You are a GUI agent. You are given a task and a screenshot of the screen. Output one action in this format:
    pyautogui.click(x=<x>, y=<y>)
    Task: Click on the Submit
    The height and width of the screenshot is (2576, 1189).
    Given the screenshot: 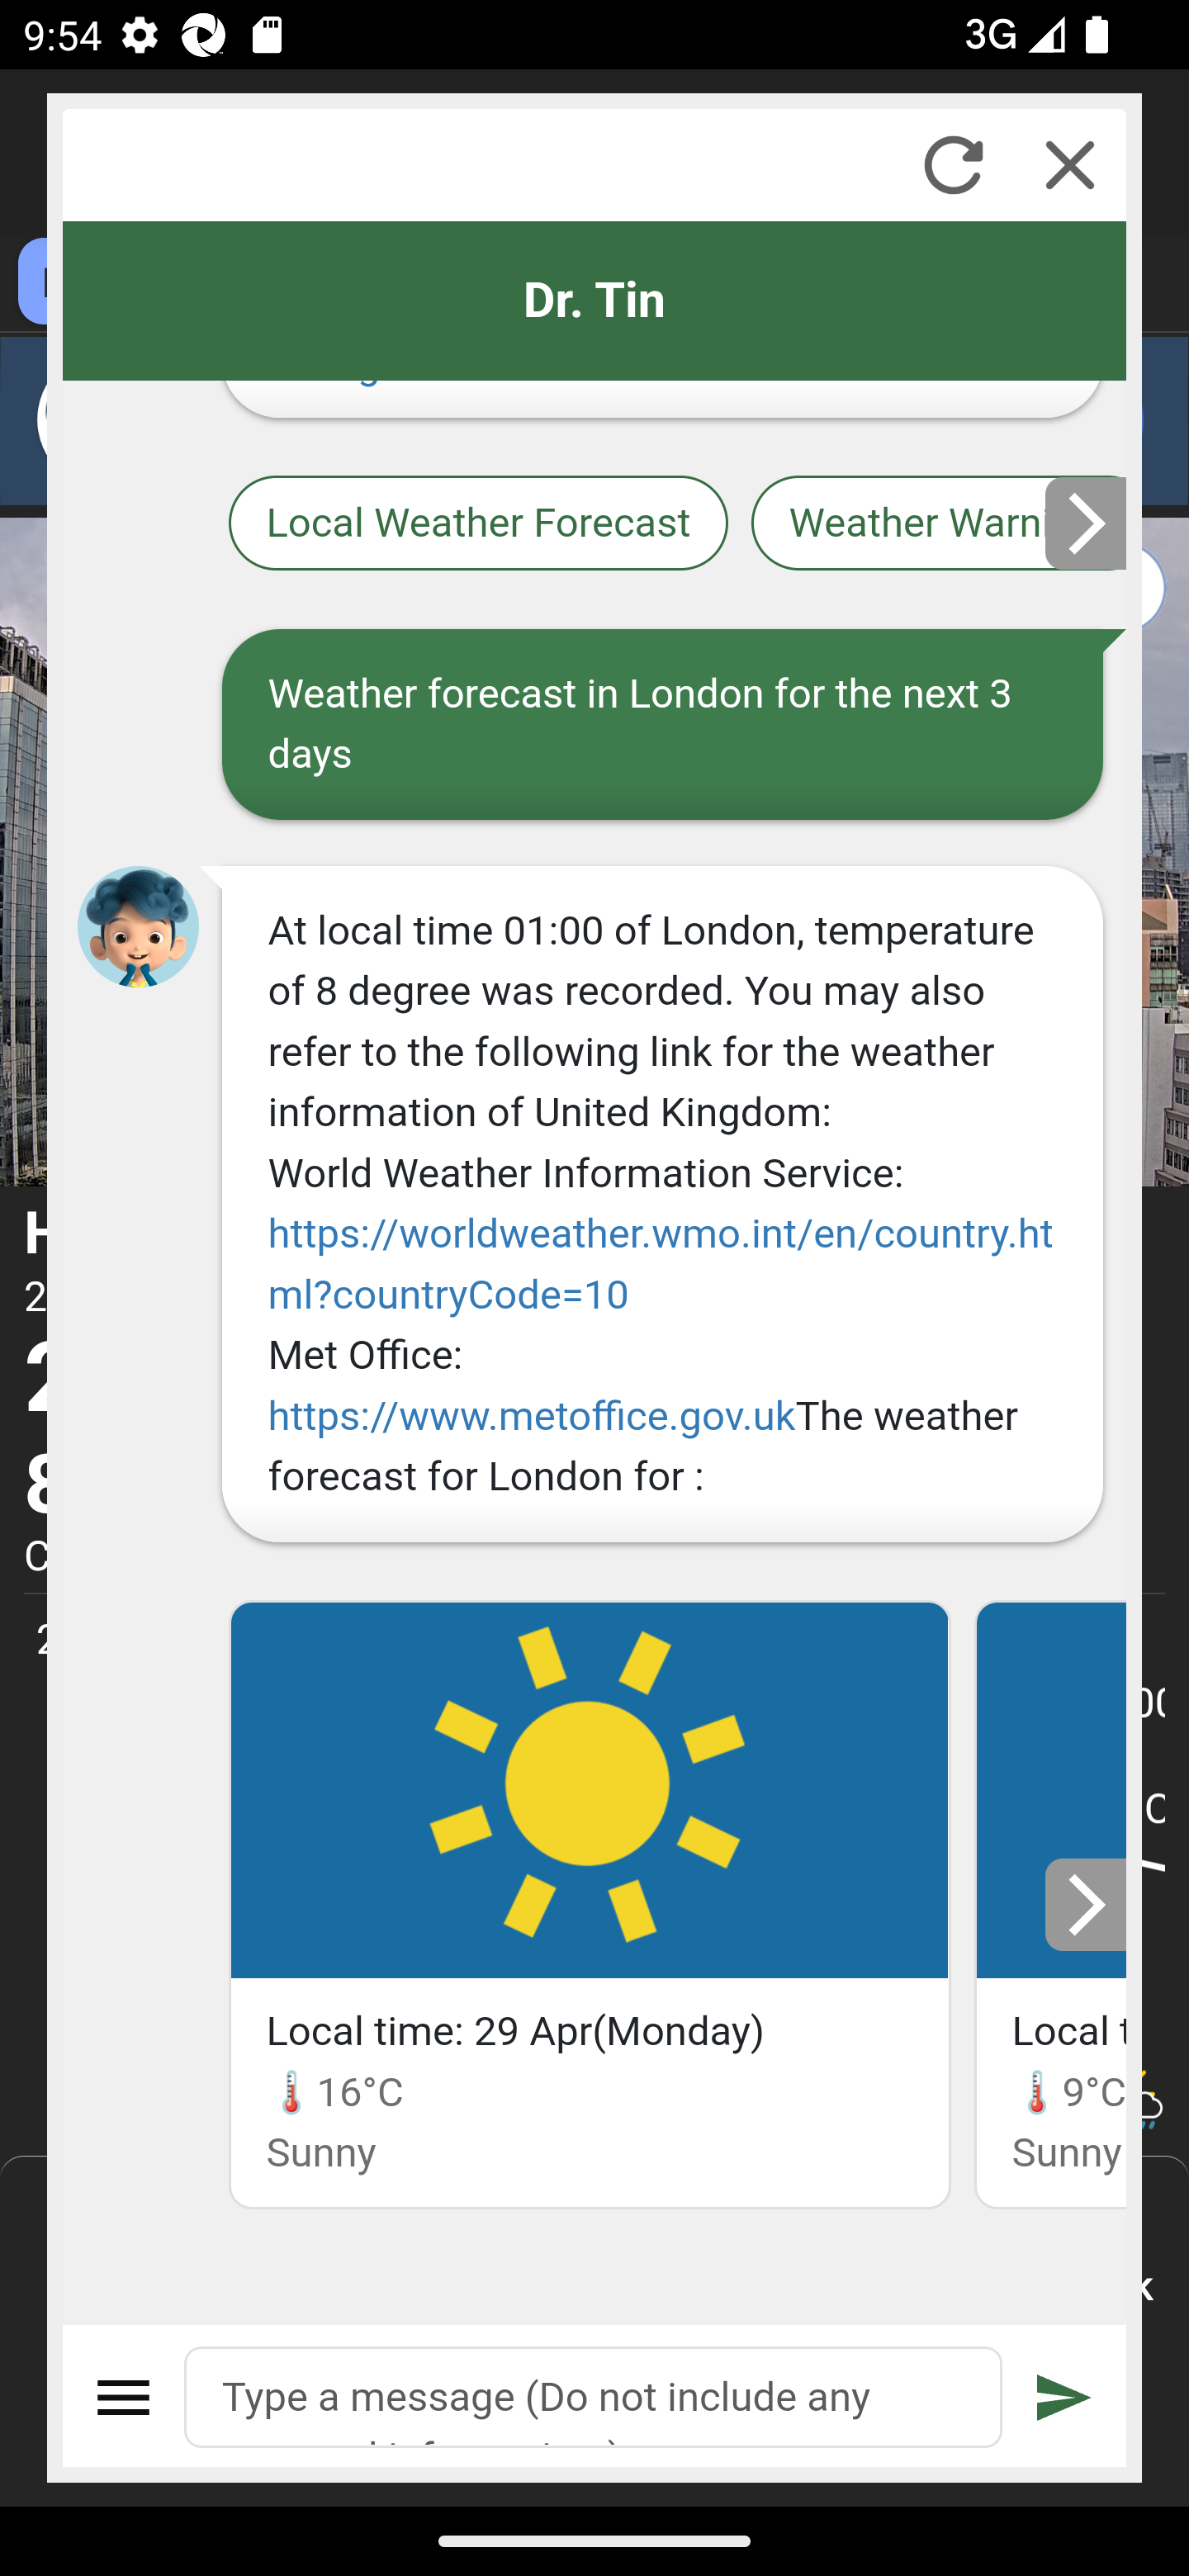 What is the action you would take?
    pyautogui.click(x=1064, y=2397)
    